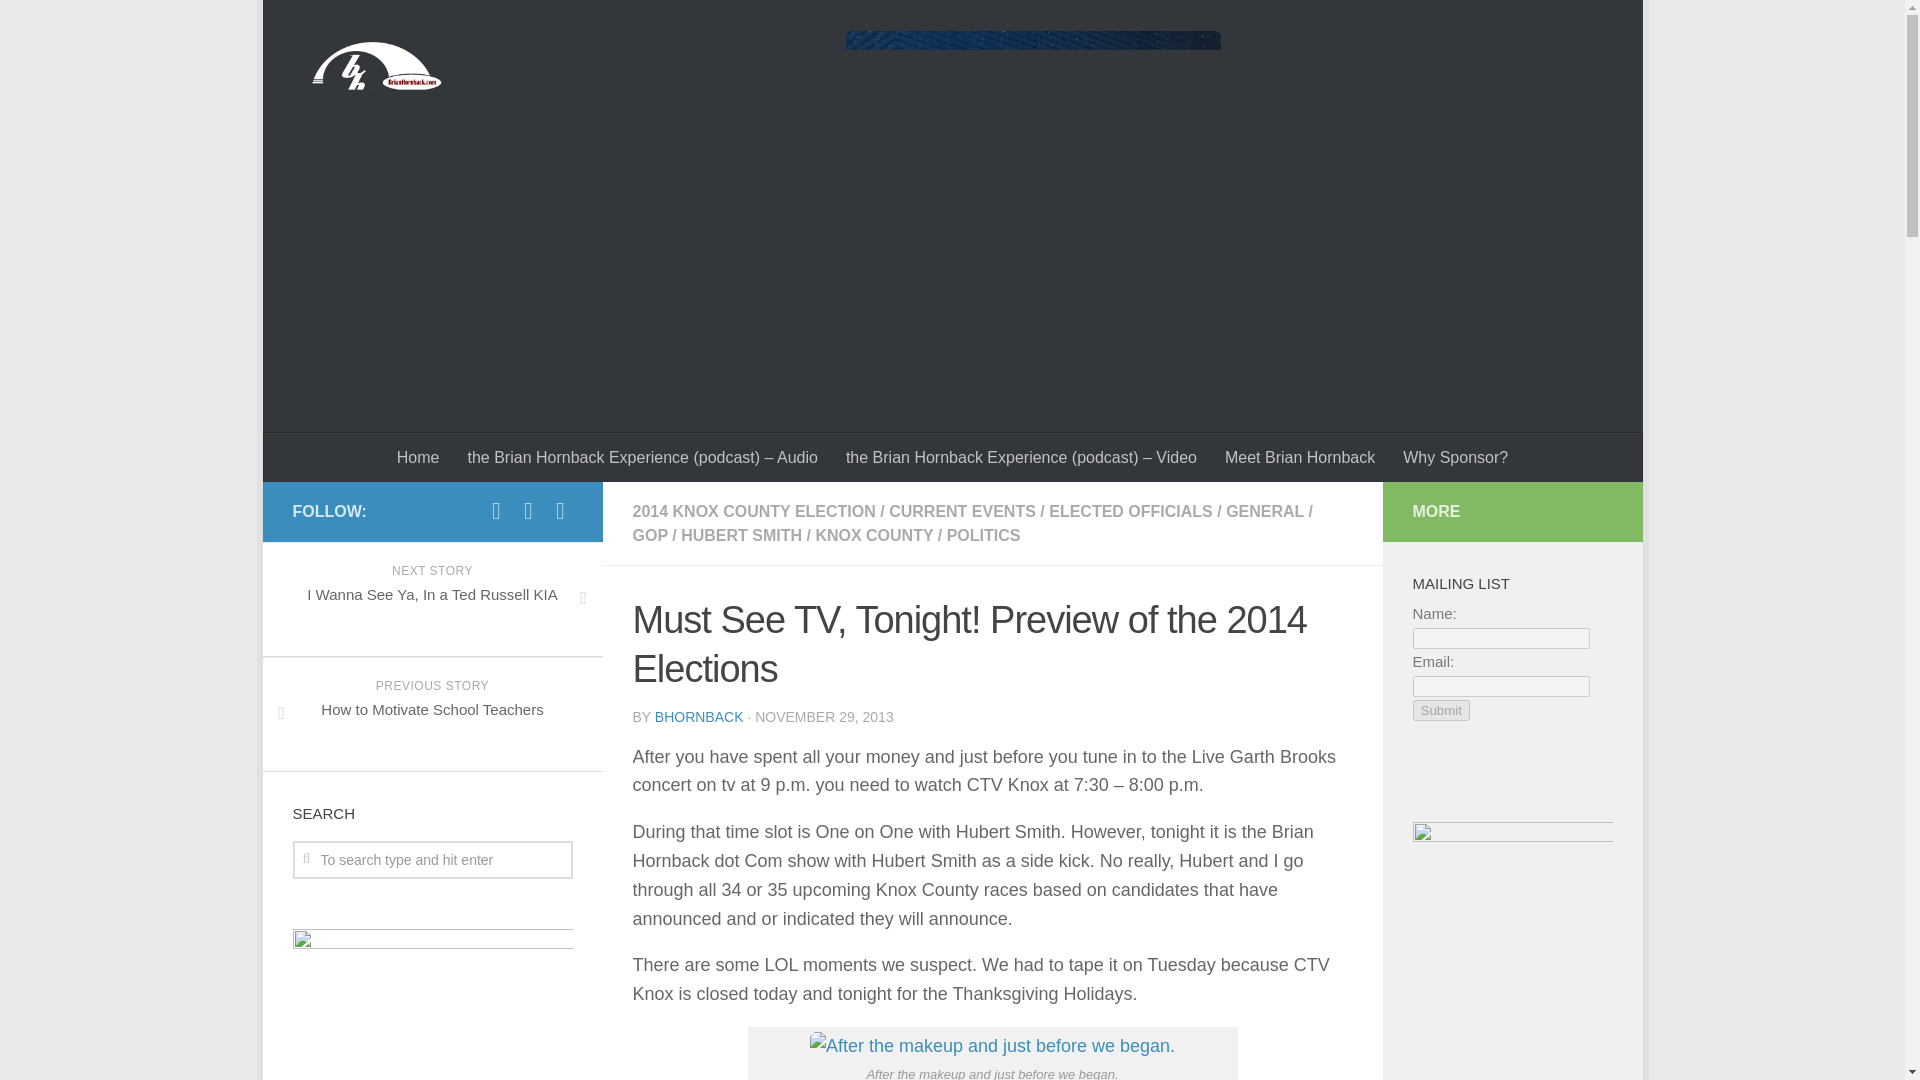 The width and height of the screenshot is (1920, 1080). I want to click on Meet Brian Hornback, so click(432, 599).